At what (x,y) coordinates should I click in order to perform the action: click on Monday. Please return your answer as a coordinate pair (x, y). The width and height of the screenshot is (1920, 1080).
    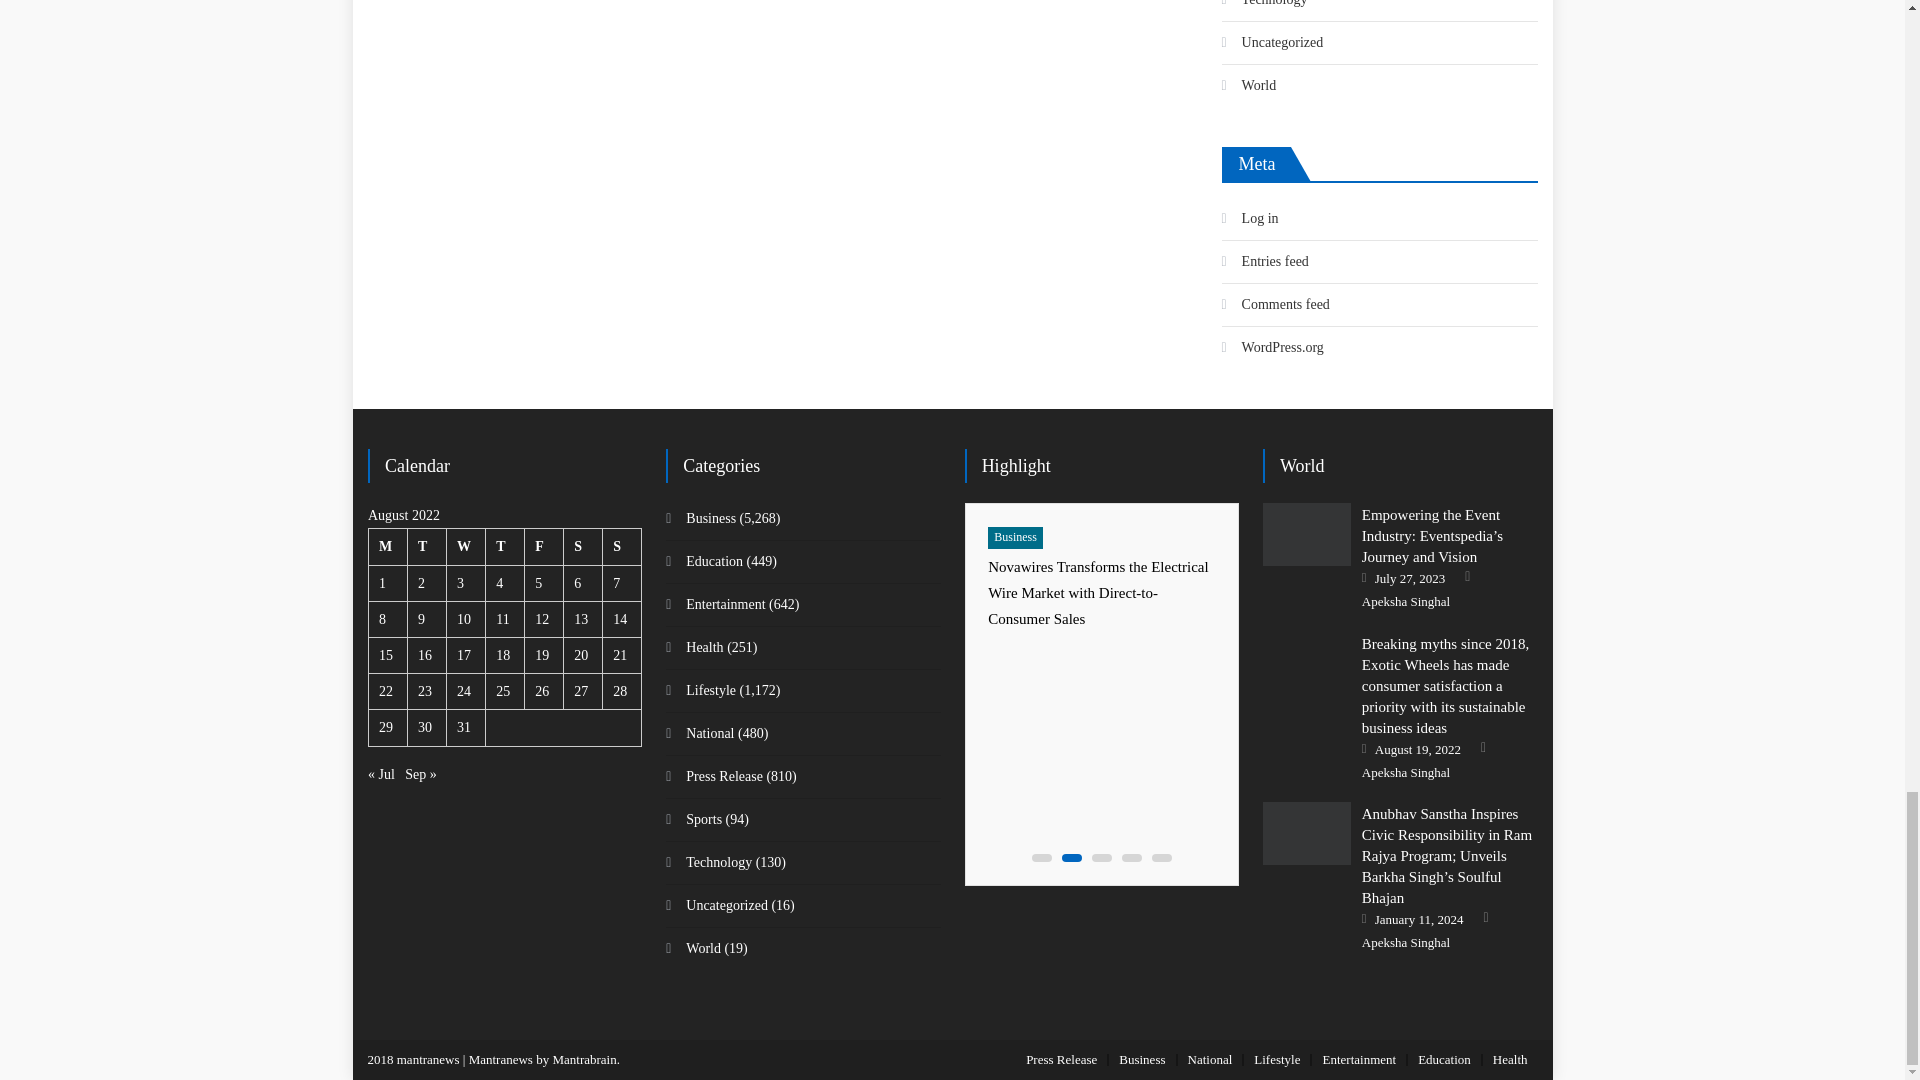
    Looking at the image, I should click on (388, 546).